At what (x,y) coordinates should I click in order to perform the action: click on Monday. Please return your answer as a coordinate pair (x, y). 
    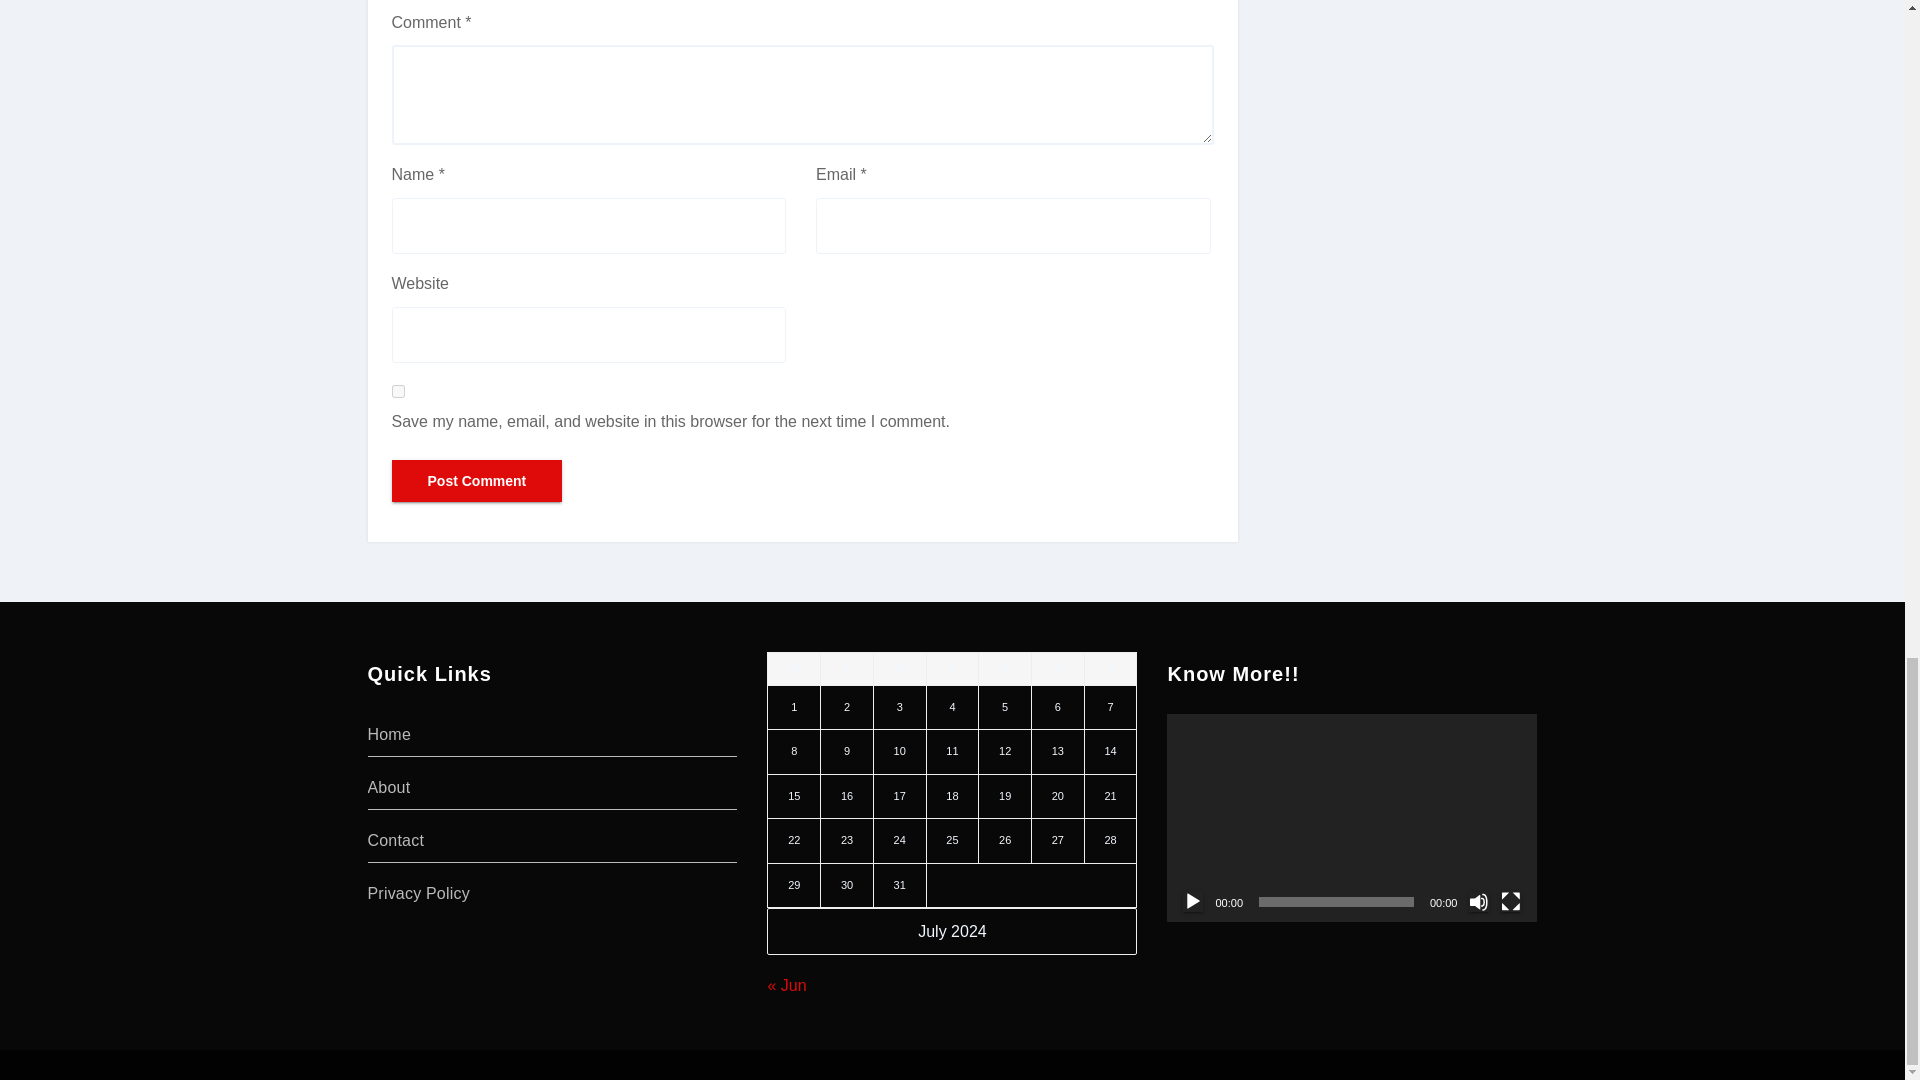
    Looking at the image, I should click on (794, 669).